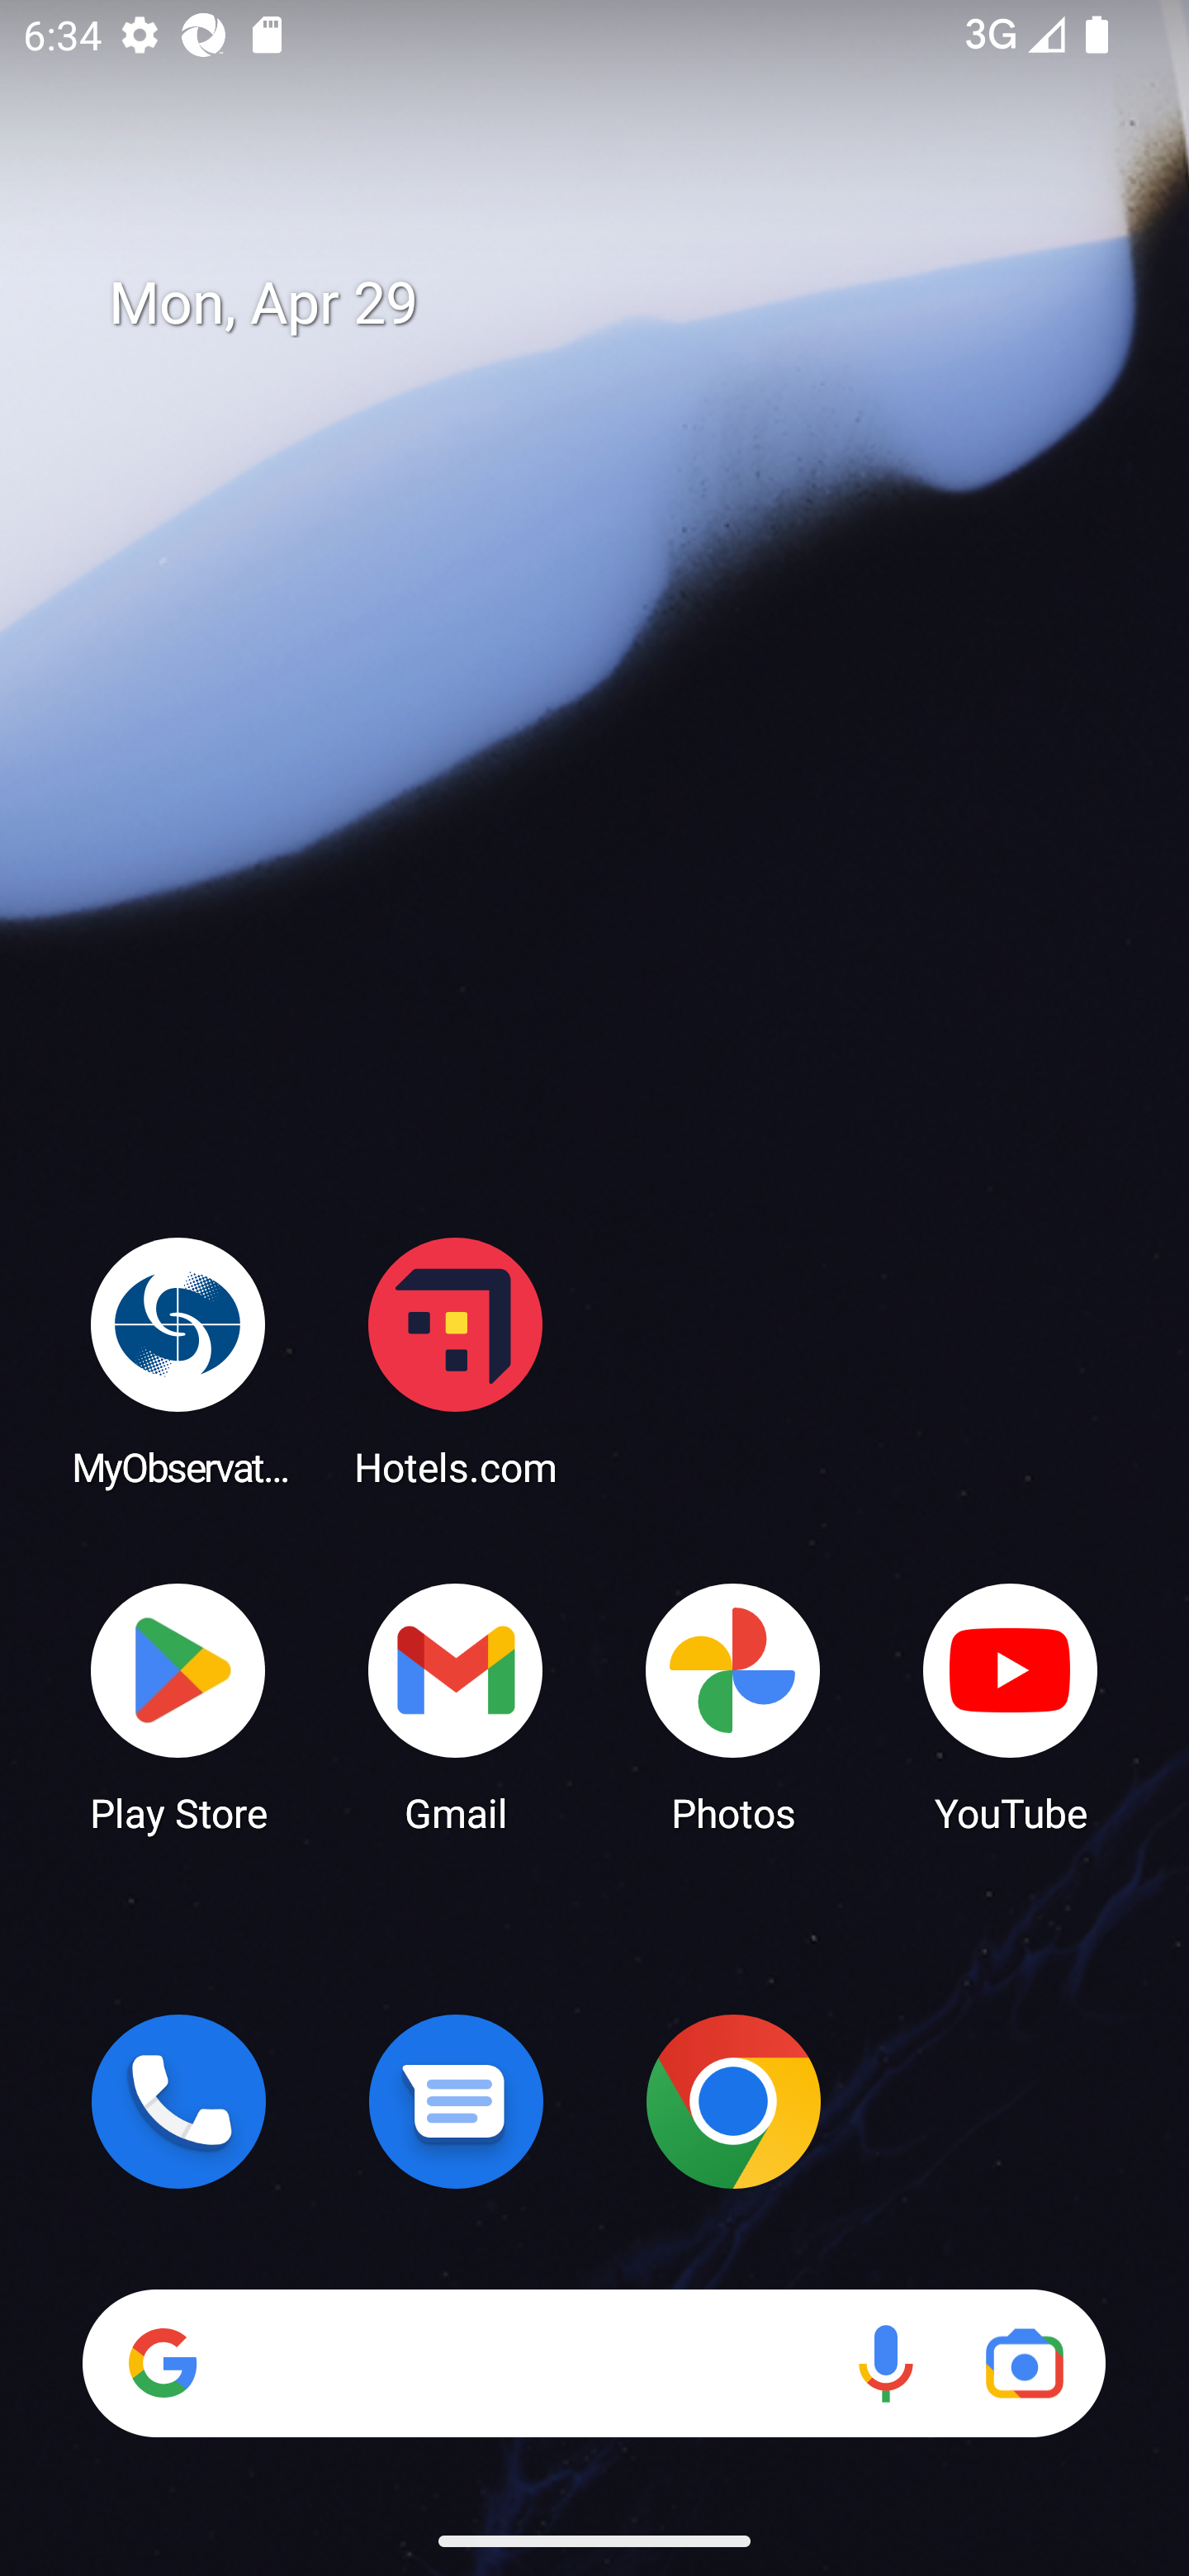 The height and width of the screenshot is (2576, 1189). Describe the element at coordinates (1011, 1706) in the screenshot. I see `YouTube` at that location.